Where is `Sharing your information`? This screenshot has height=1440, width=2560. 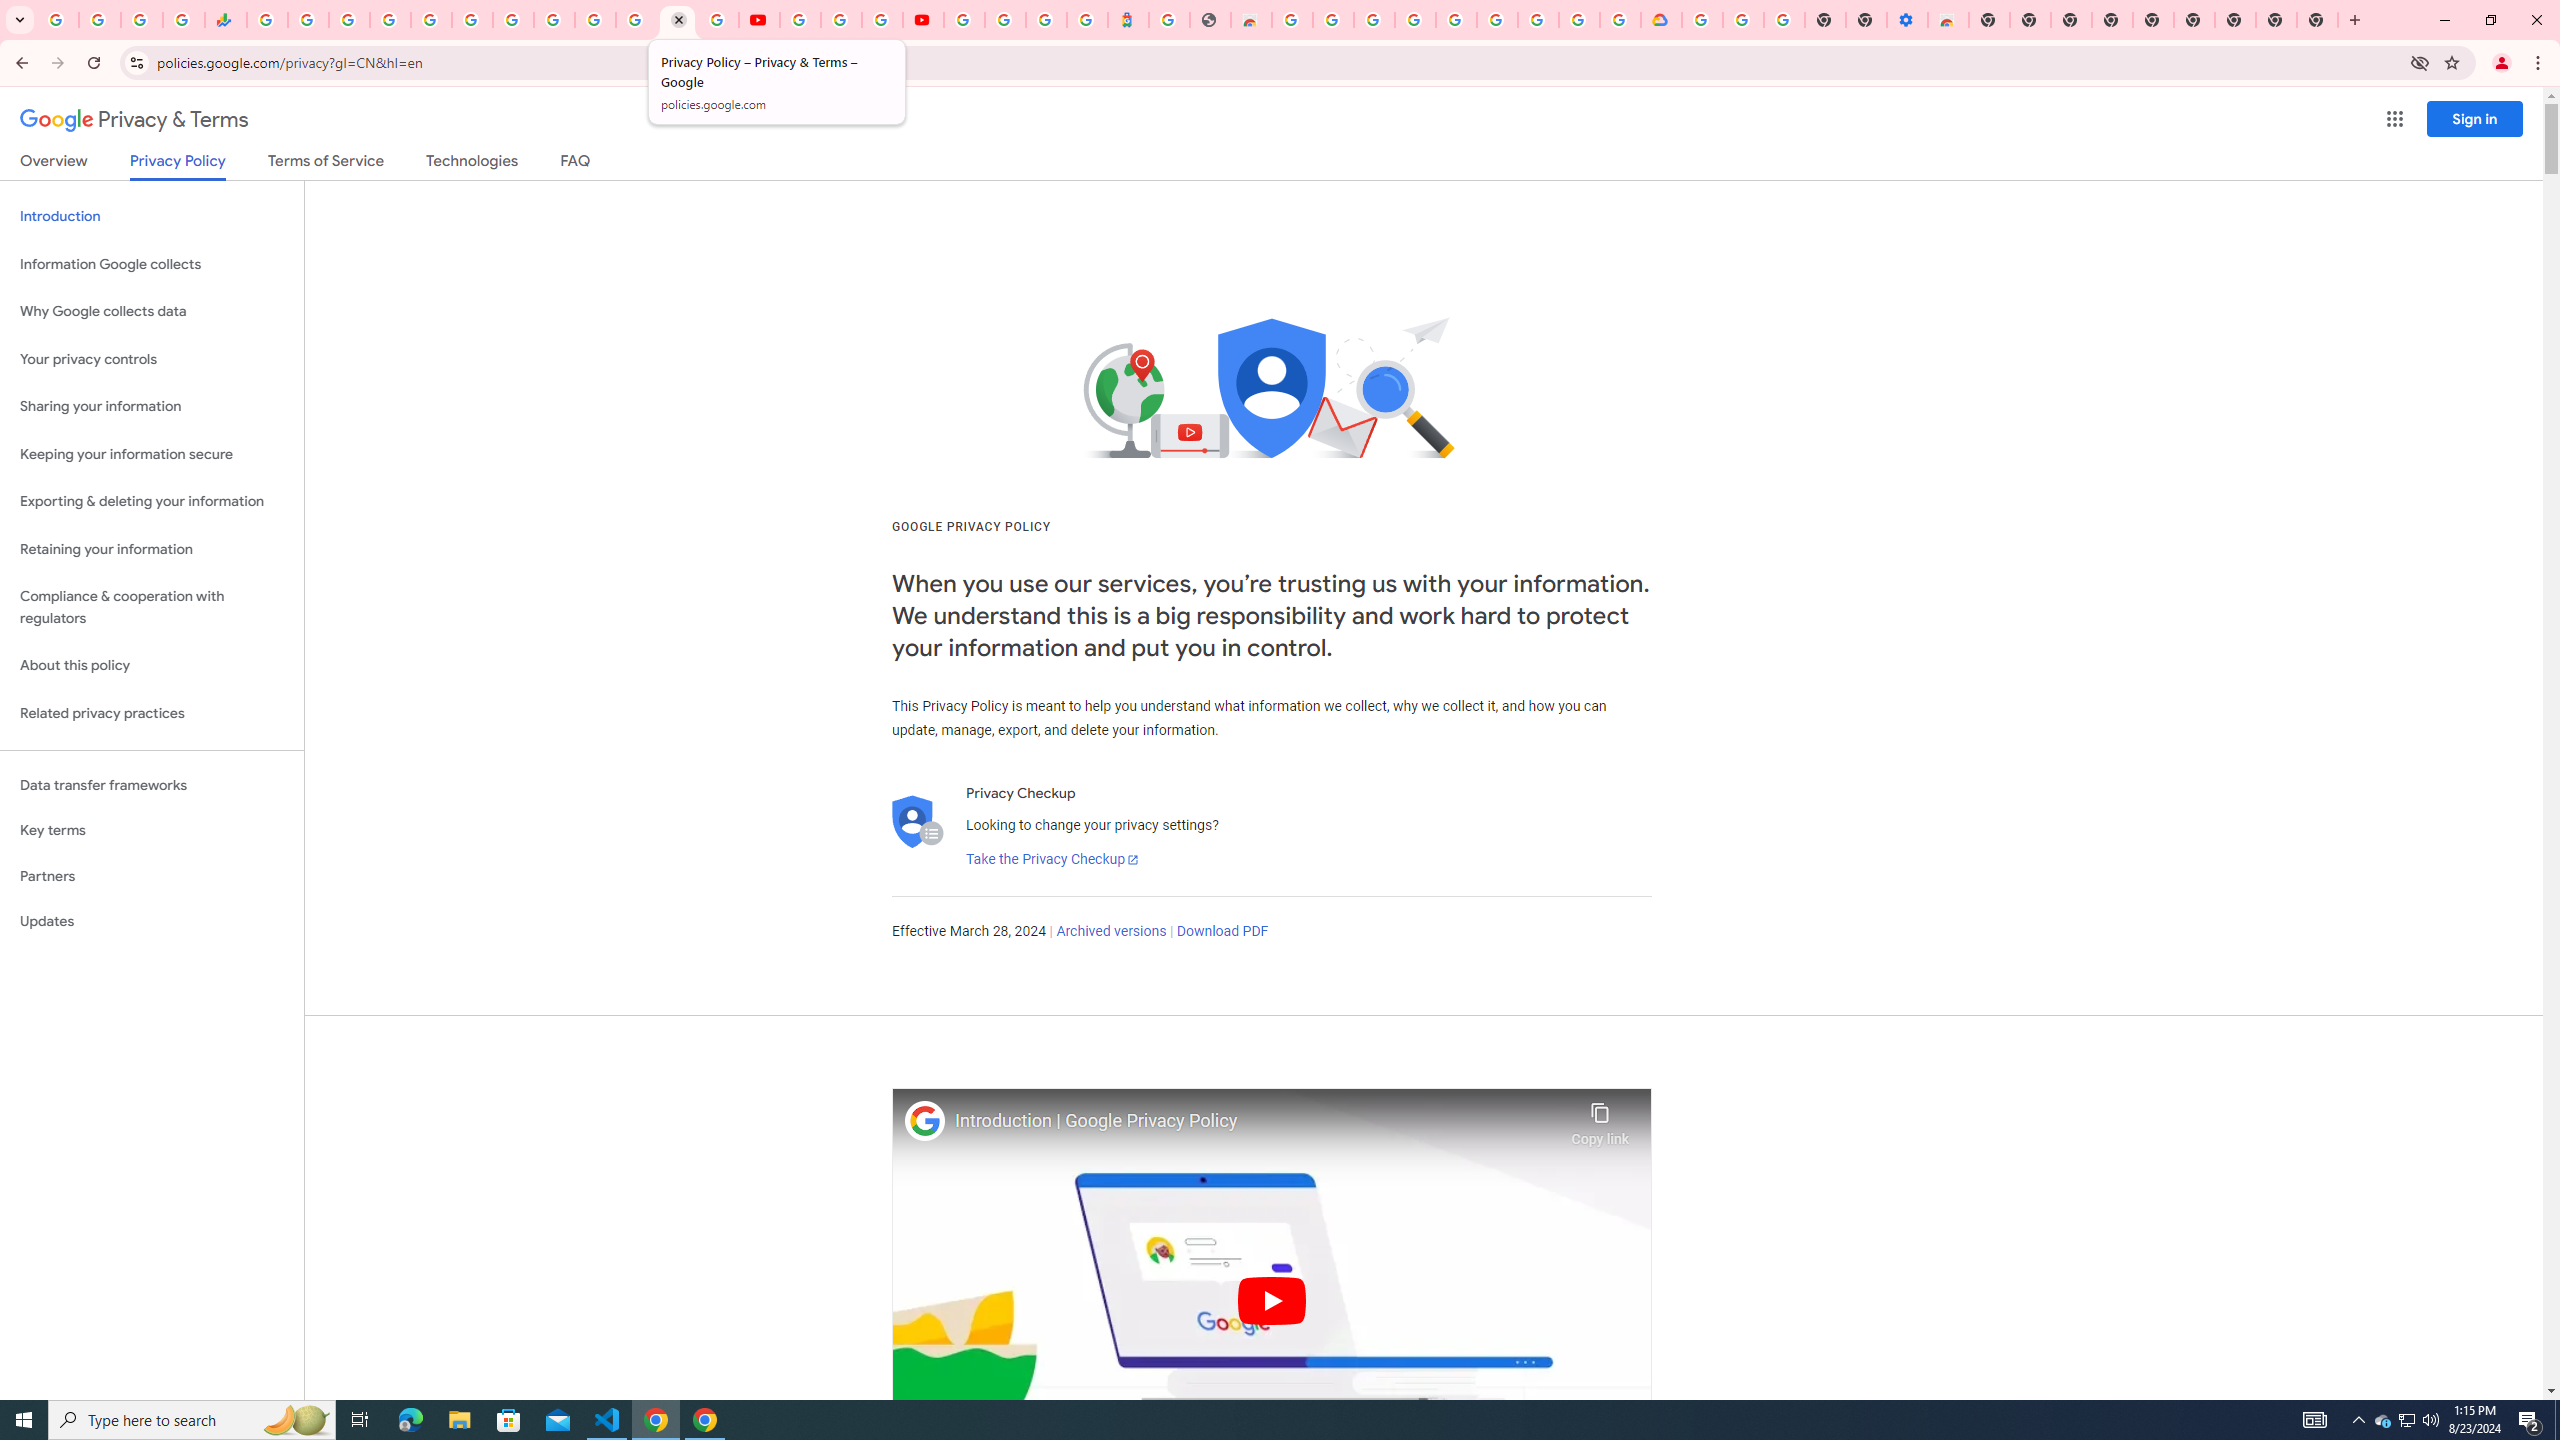 Sharing your information is located at coordinates (152, 406).